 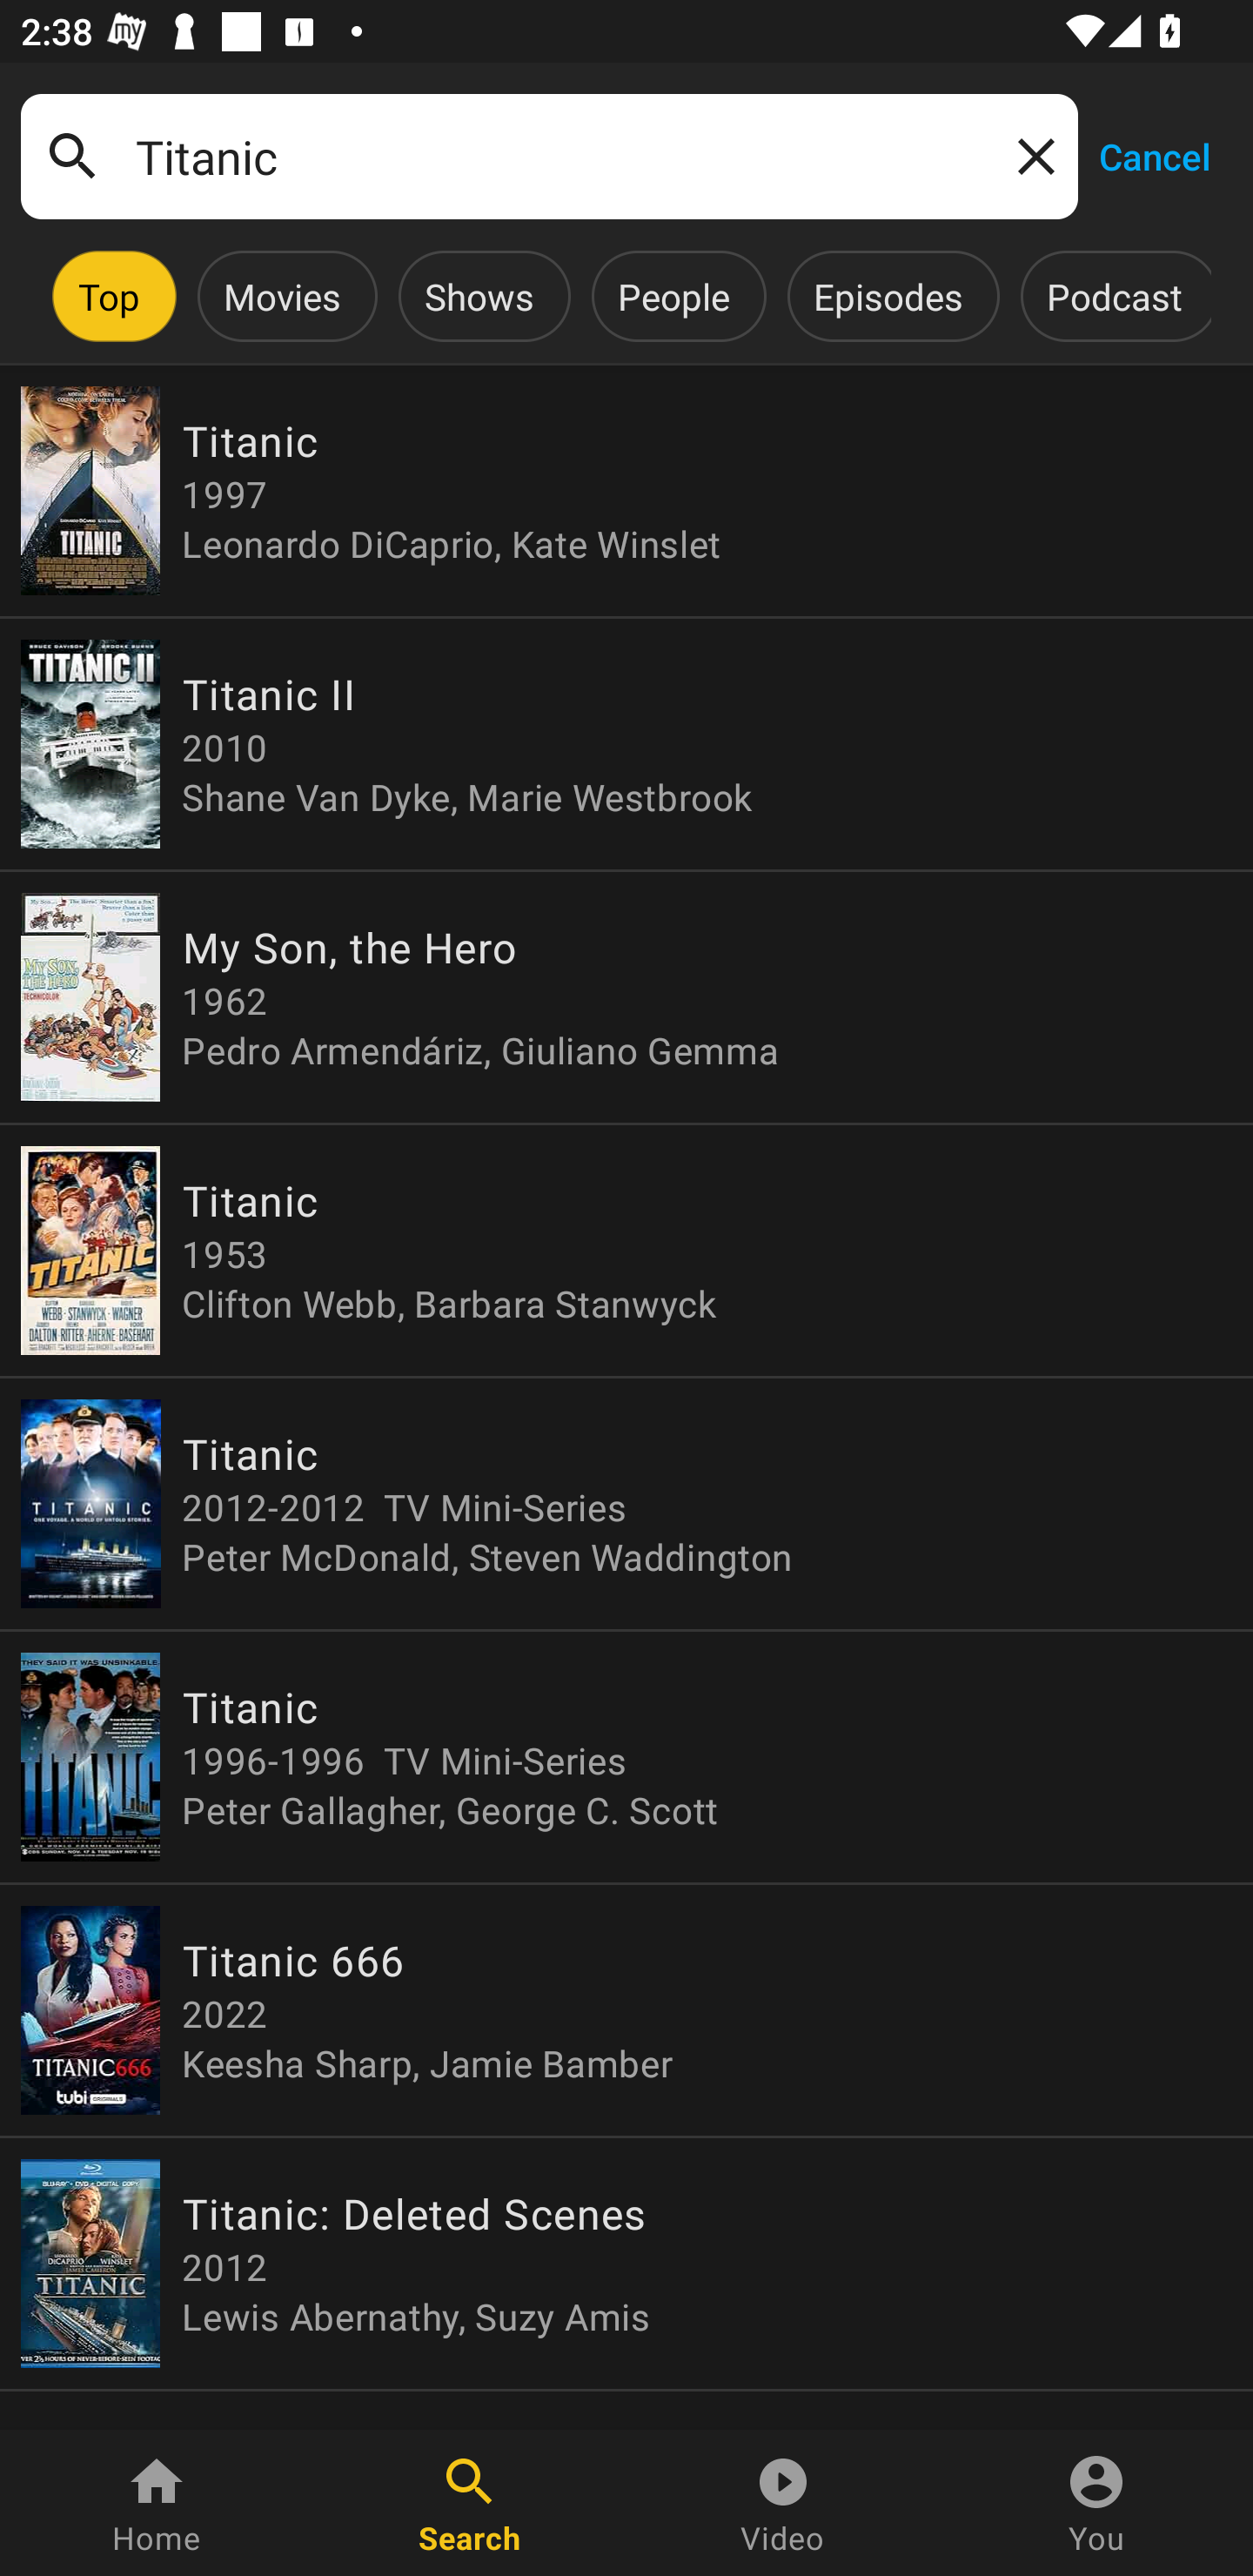 What do you see at coordinates (1154, 155) in the screenshot?
I see `Cancel` at bounding box center [1154, 155].